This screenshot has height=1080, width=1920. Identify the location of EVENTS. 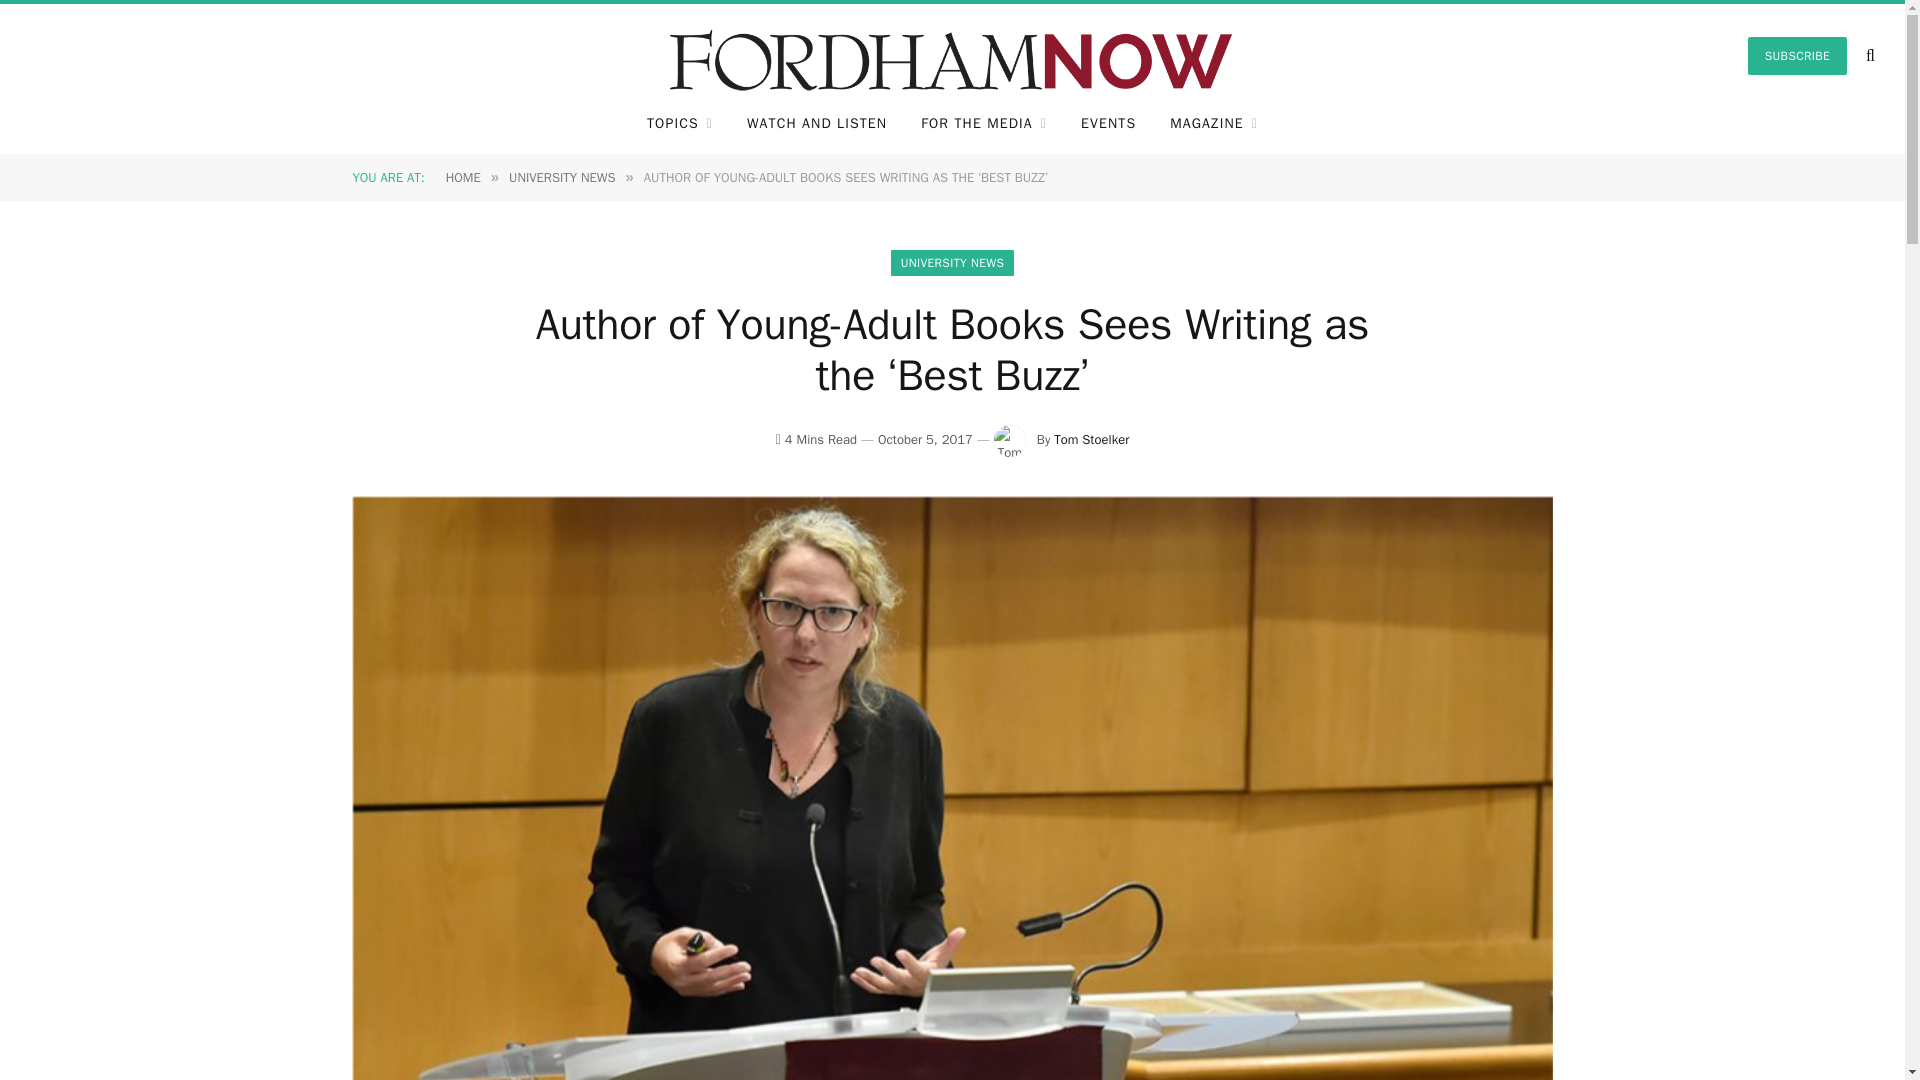
(1108, 124).